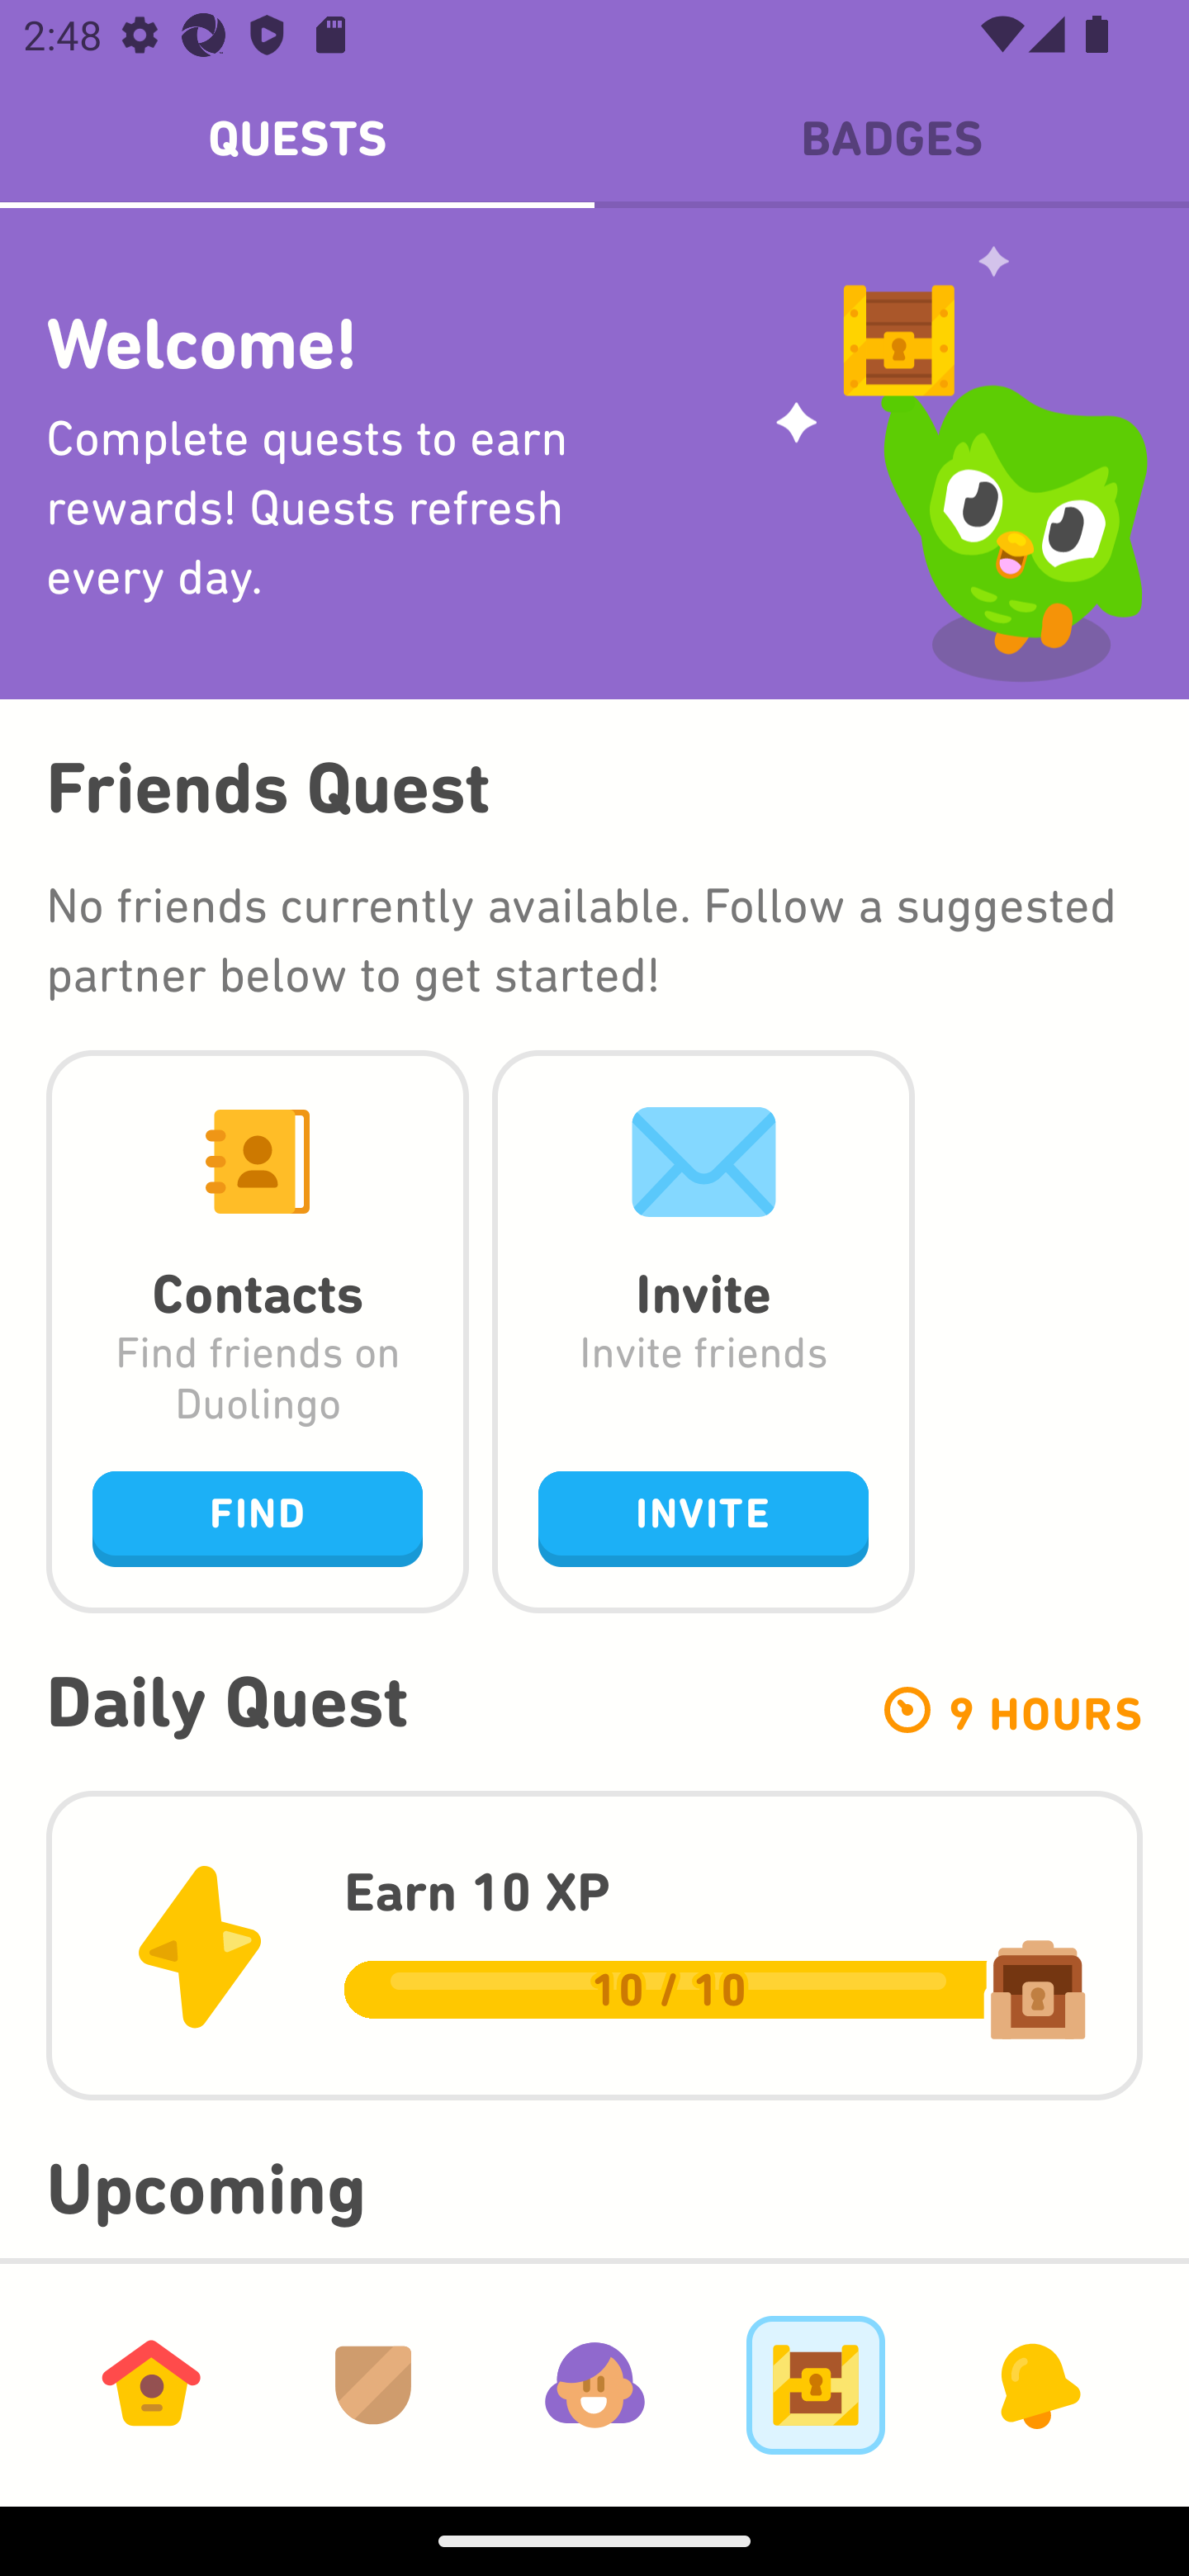 The height and width of the screenshot is (2576, 1189). I want to click on Learn Tab, so click(151, 2384).